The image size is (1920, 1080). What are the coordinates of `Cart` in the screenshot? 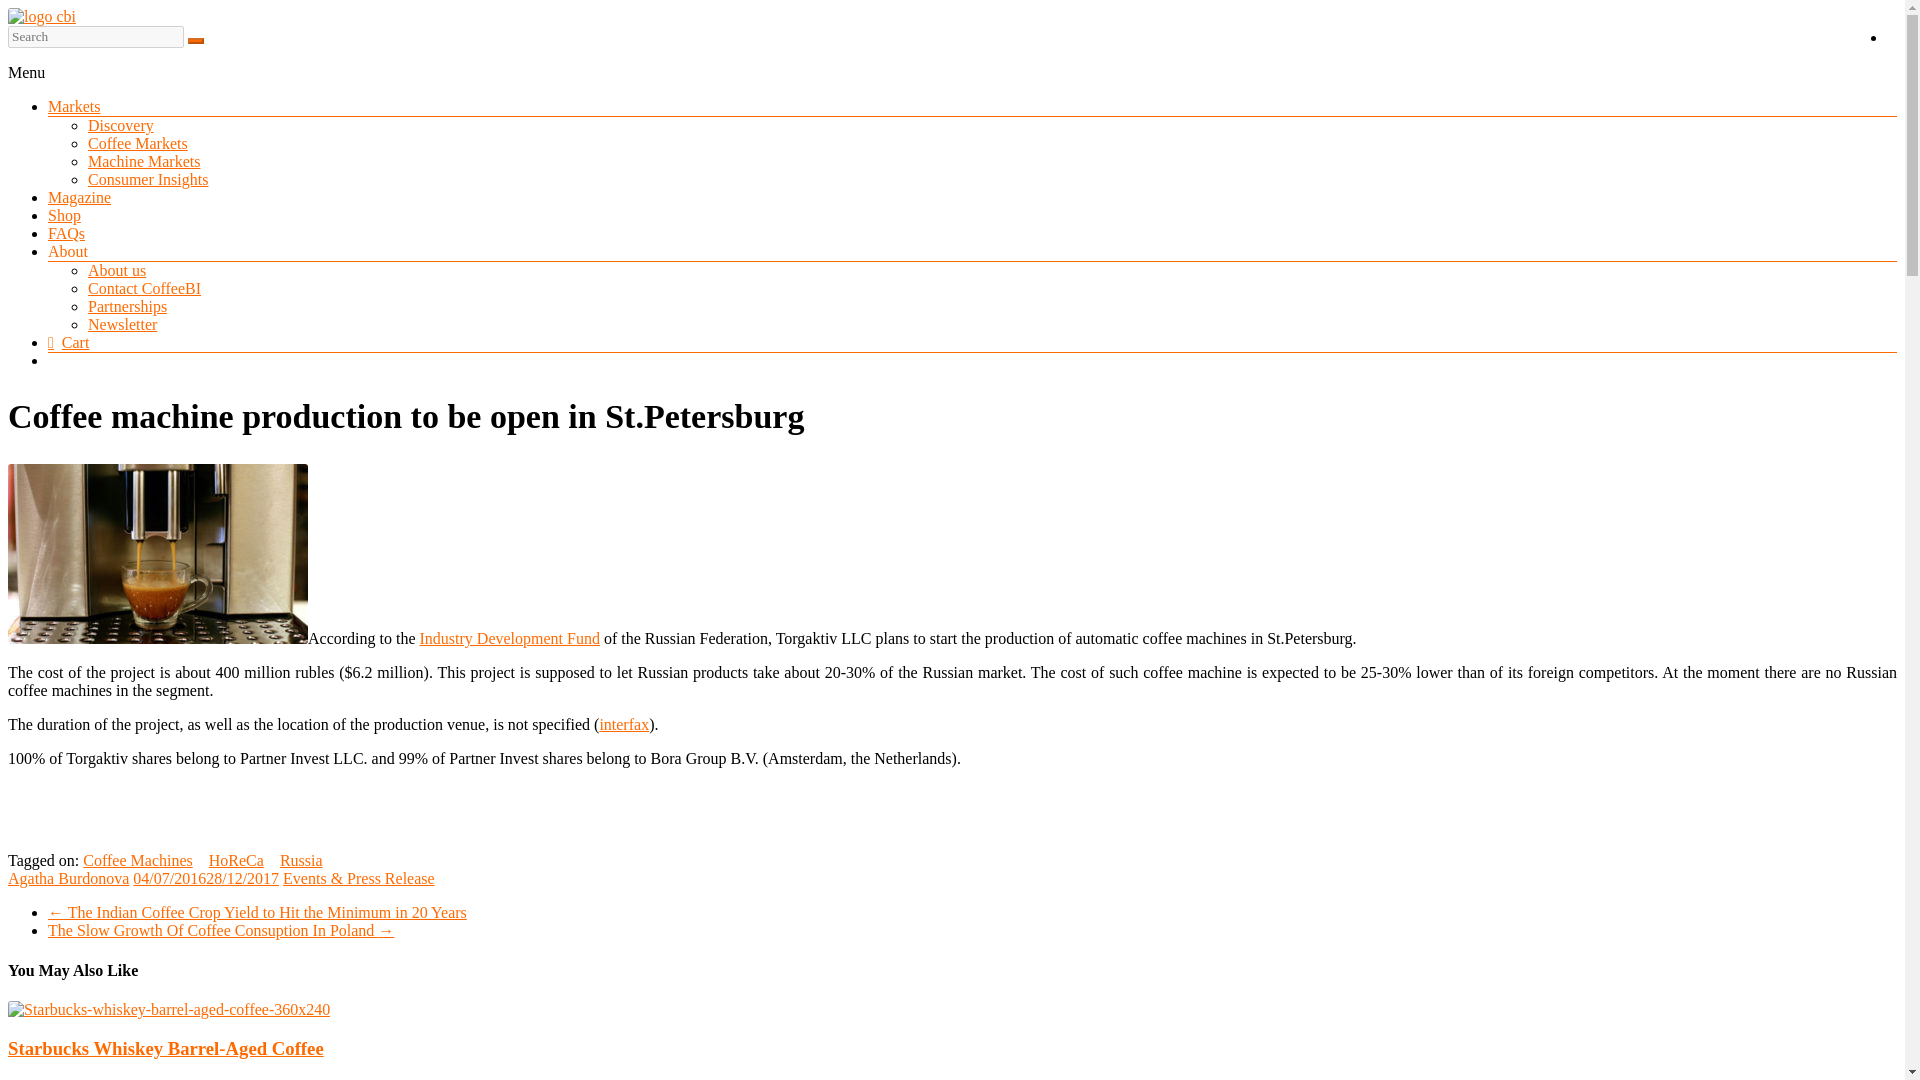 It's located at (68, 342).